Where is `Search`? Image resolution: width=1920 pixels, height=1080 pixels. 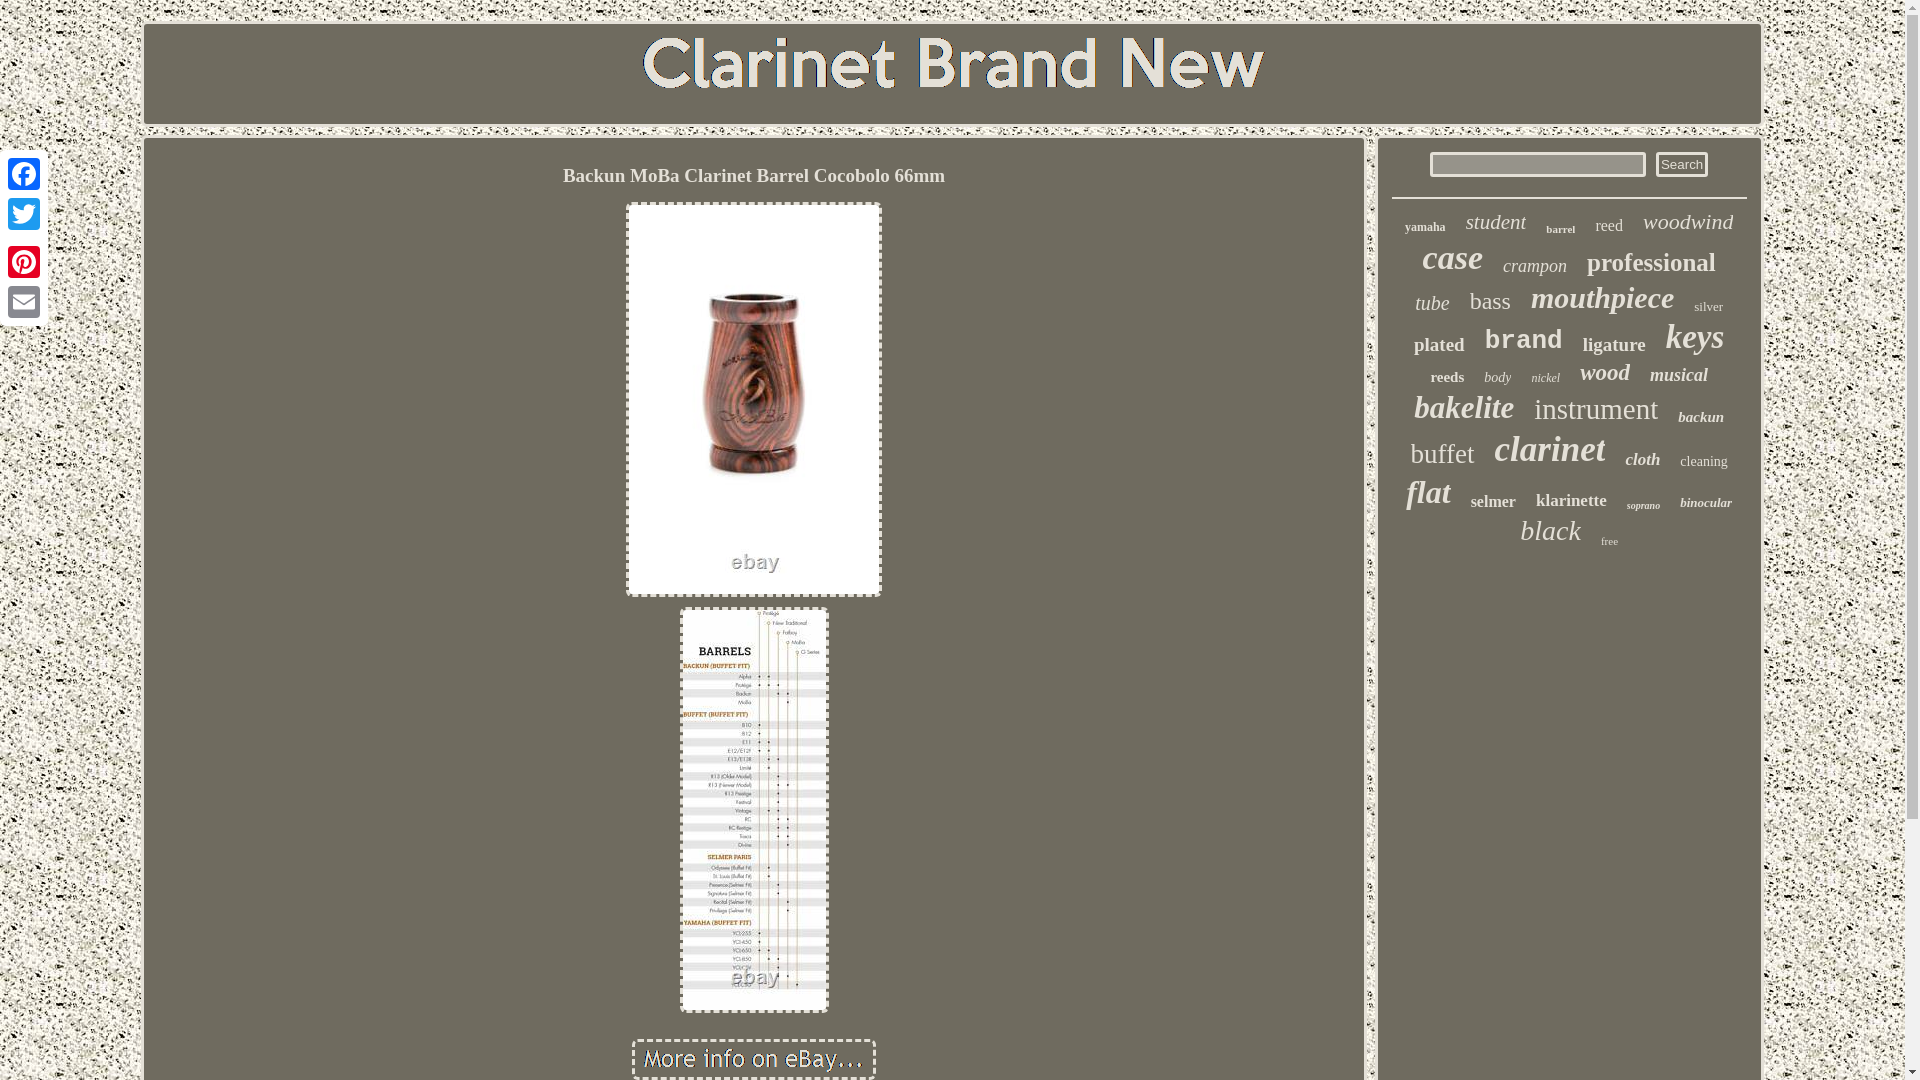
Search is located at coordinates (1682, 164).